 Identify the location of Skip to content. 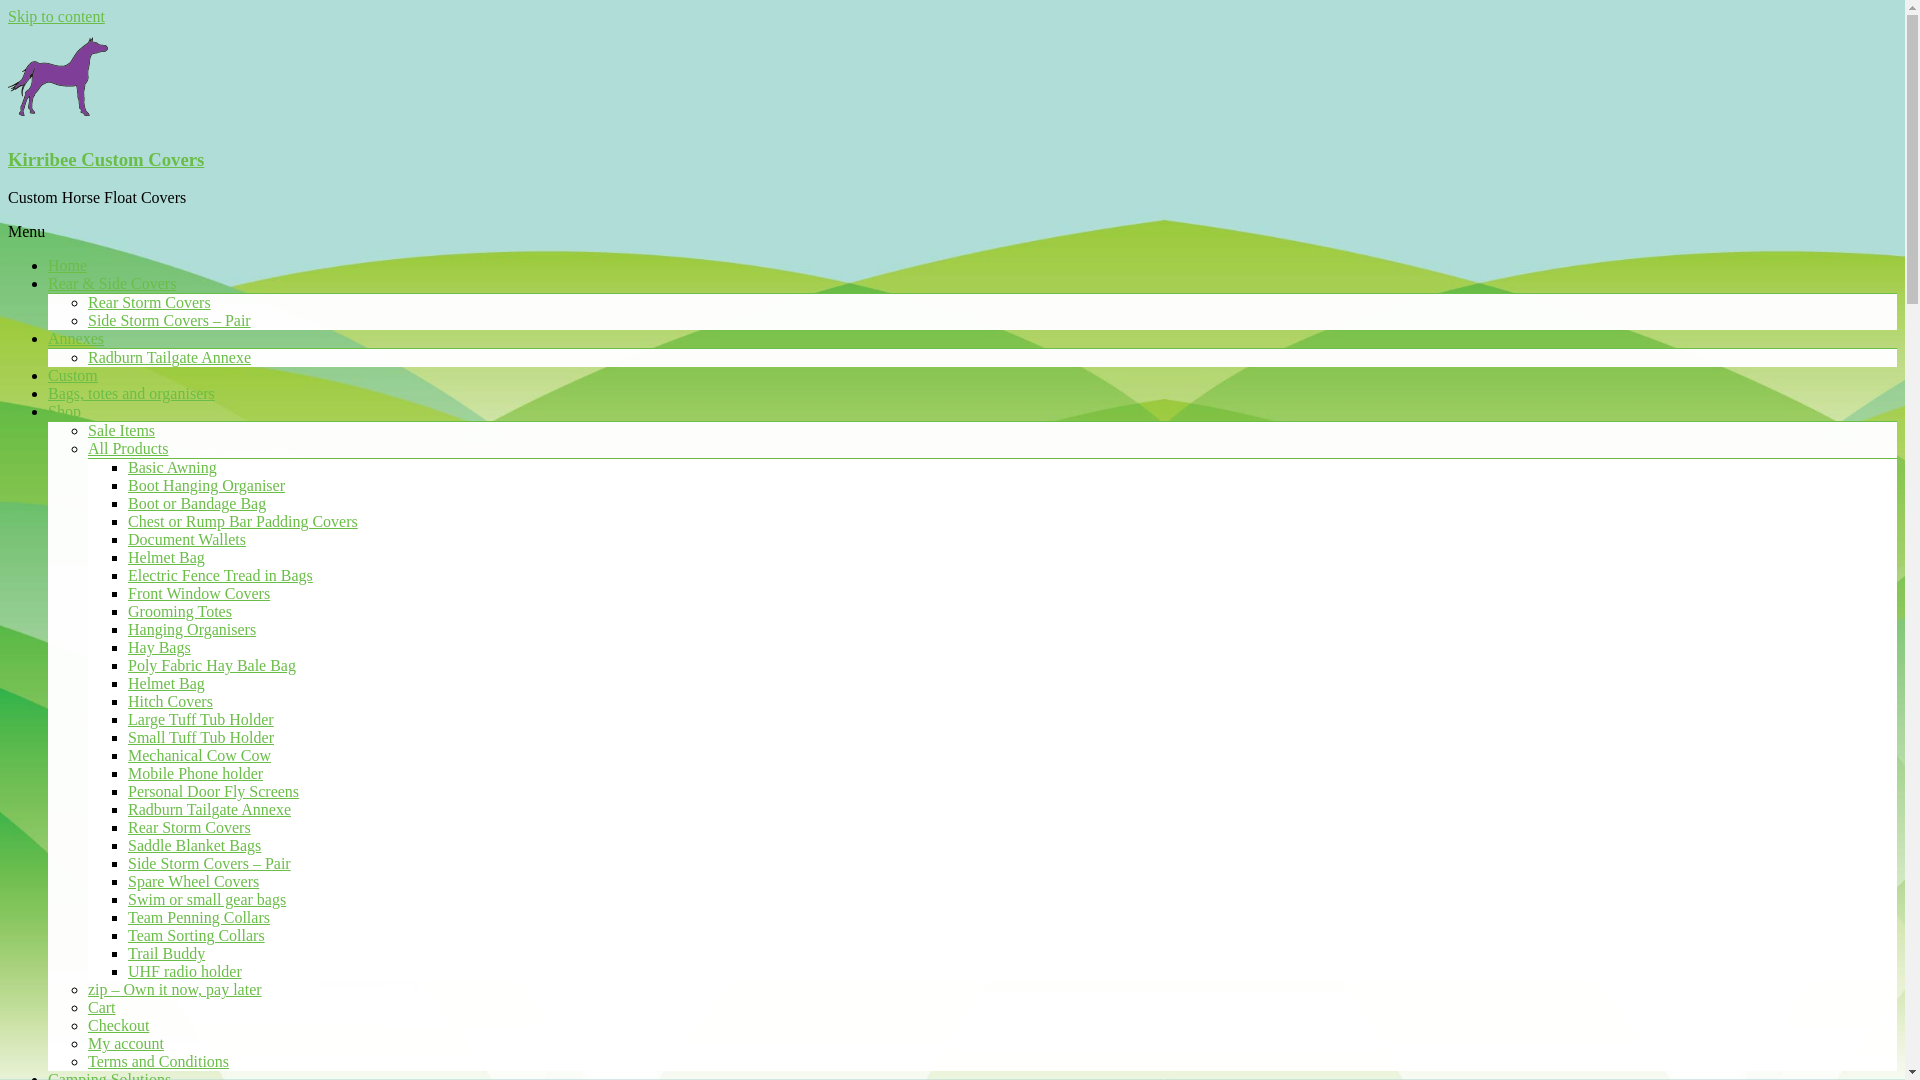
(56, 16).